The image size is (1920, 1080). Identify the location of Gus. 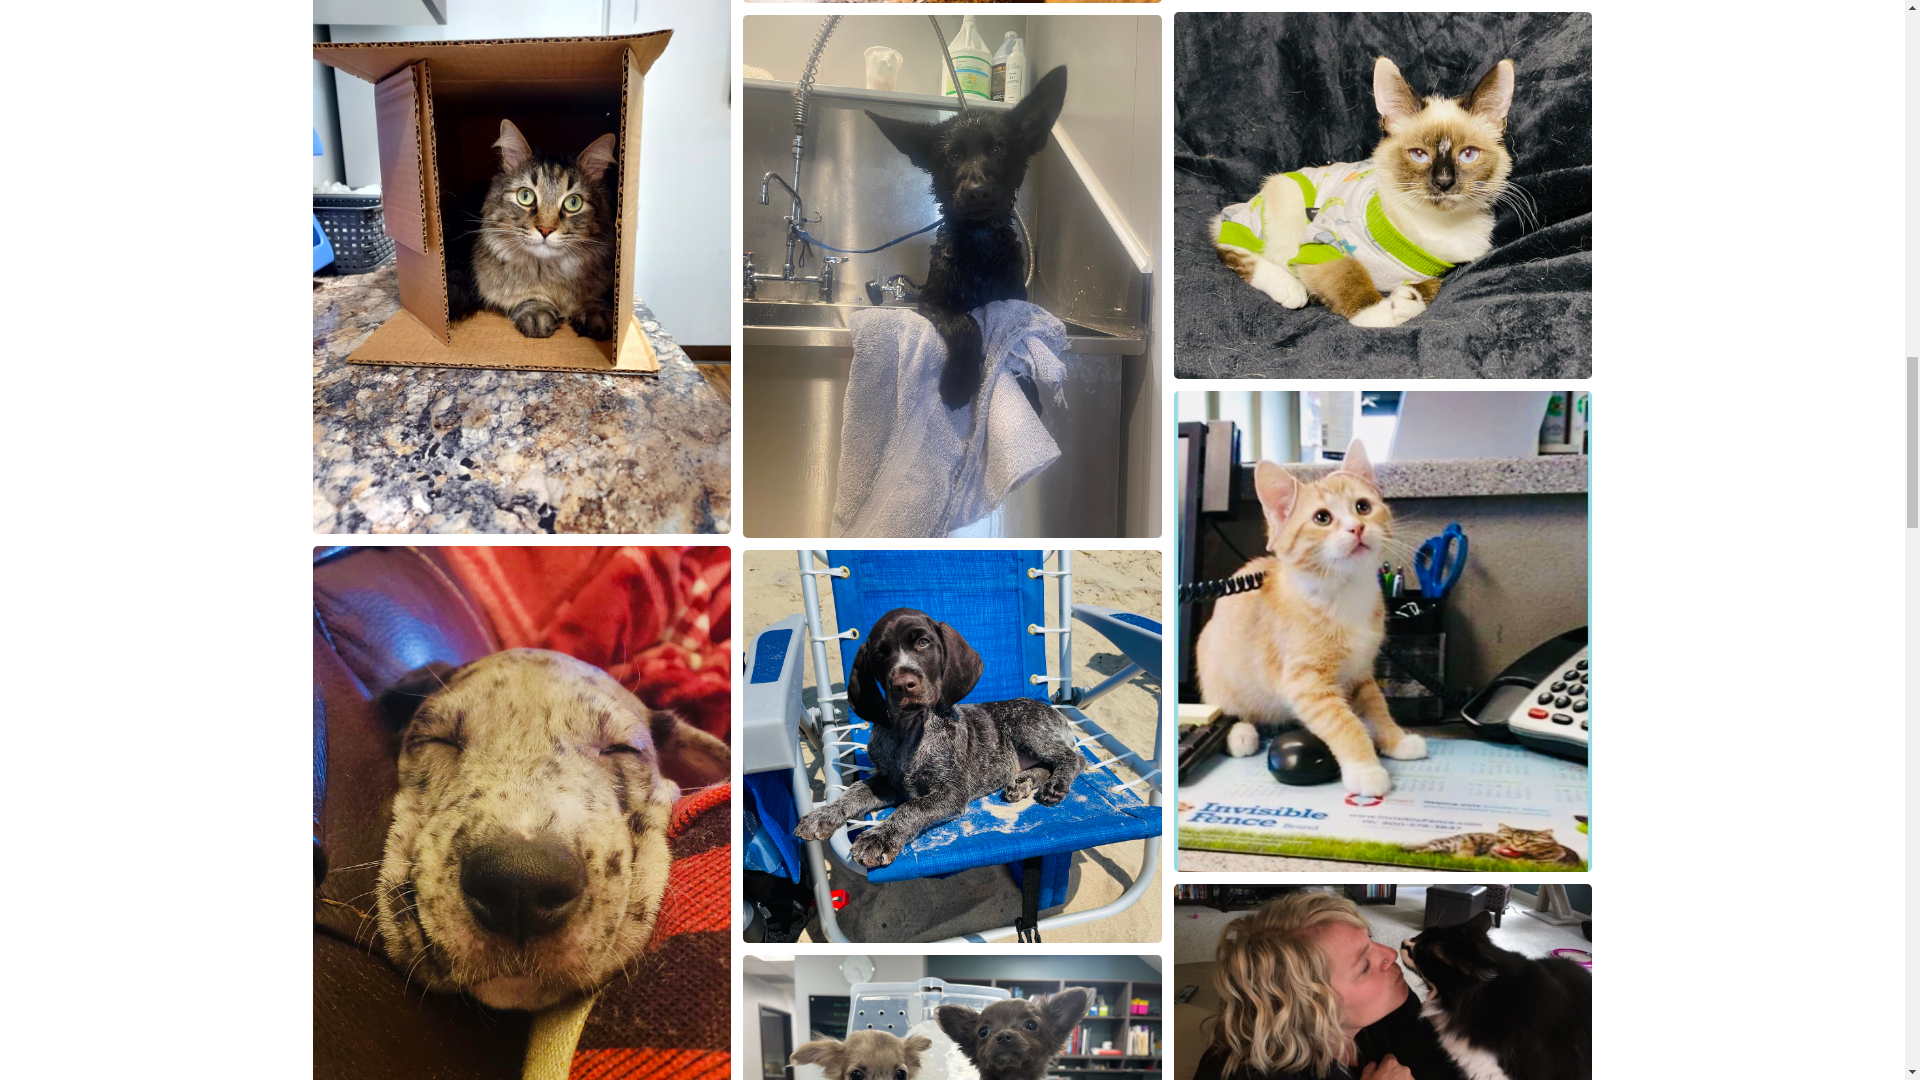
(521, 813).